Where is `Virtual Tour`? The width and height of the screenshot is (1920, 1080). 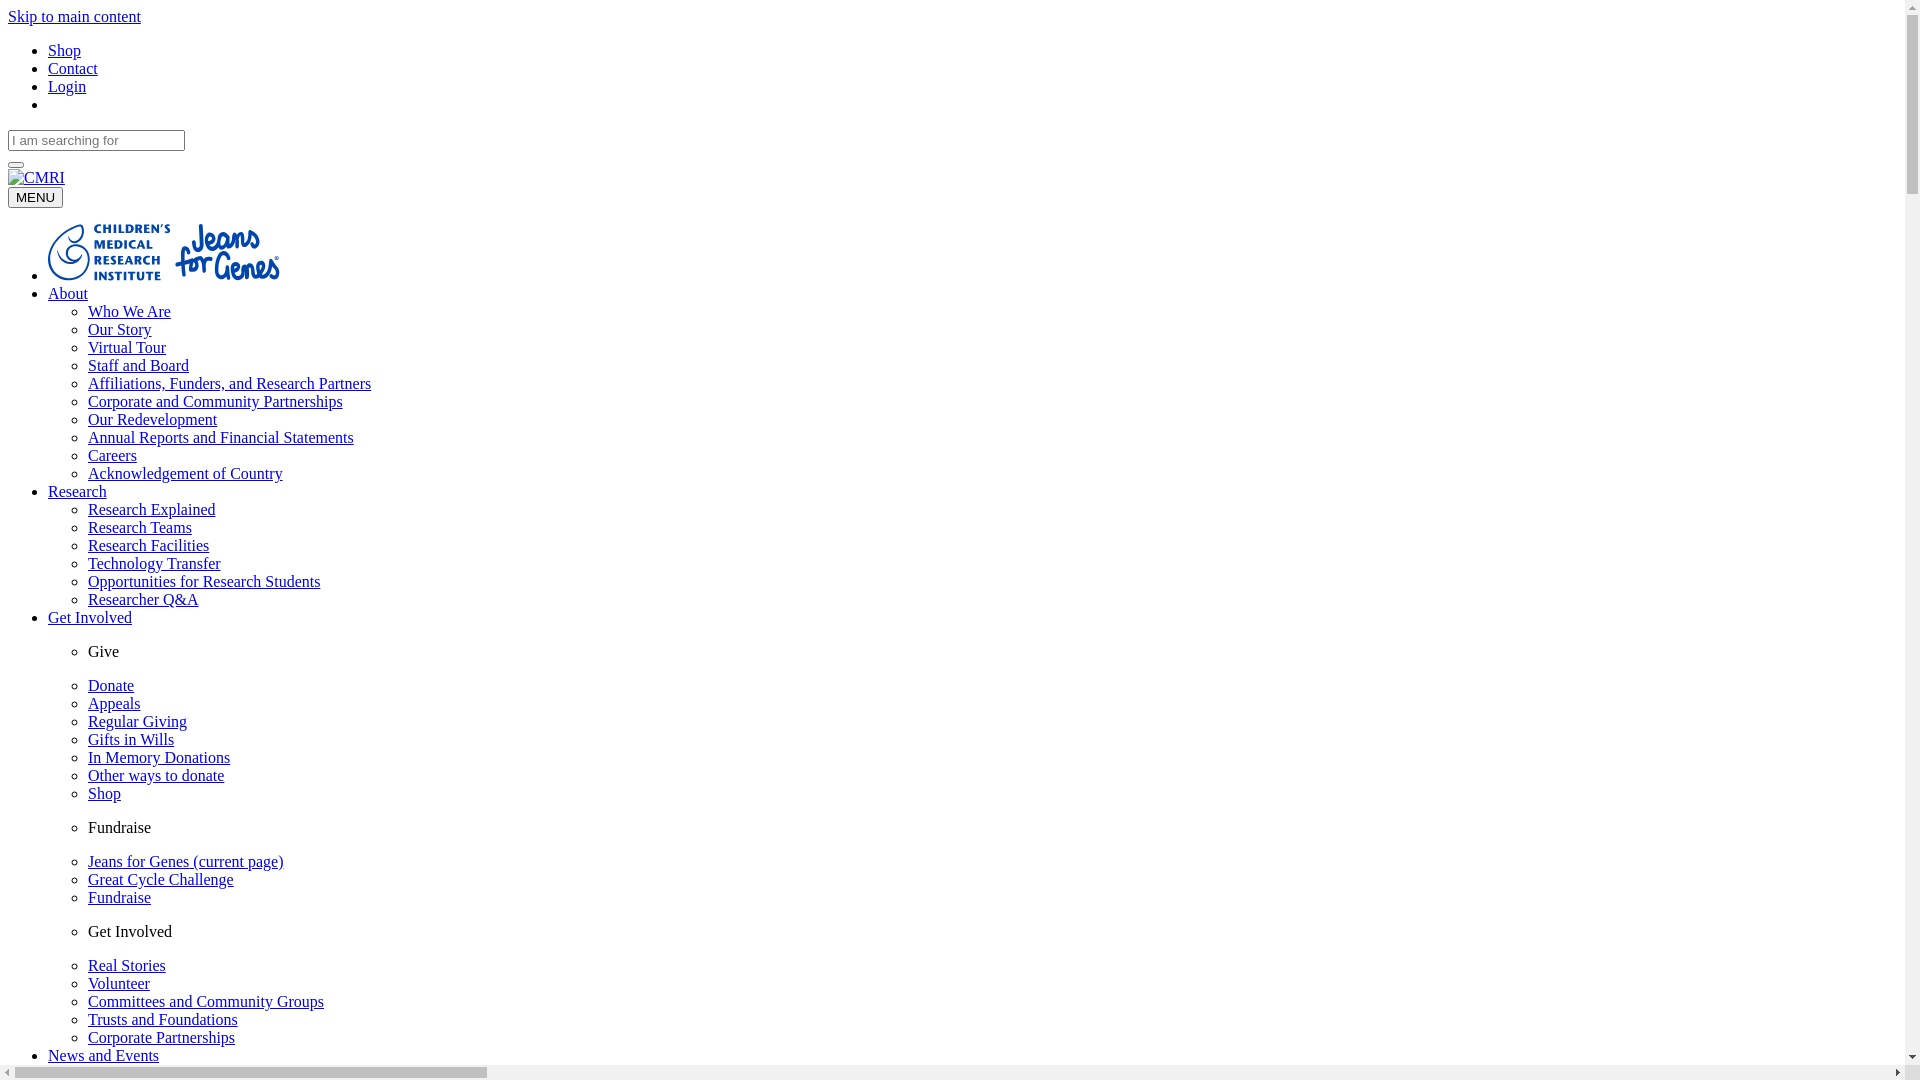
Virtual Tour is located at coordinates (127, 348).